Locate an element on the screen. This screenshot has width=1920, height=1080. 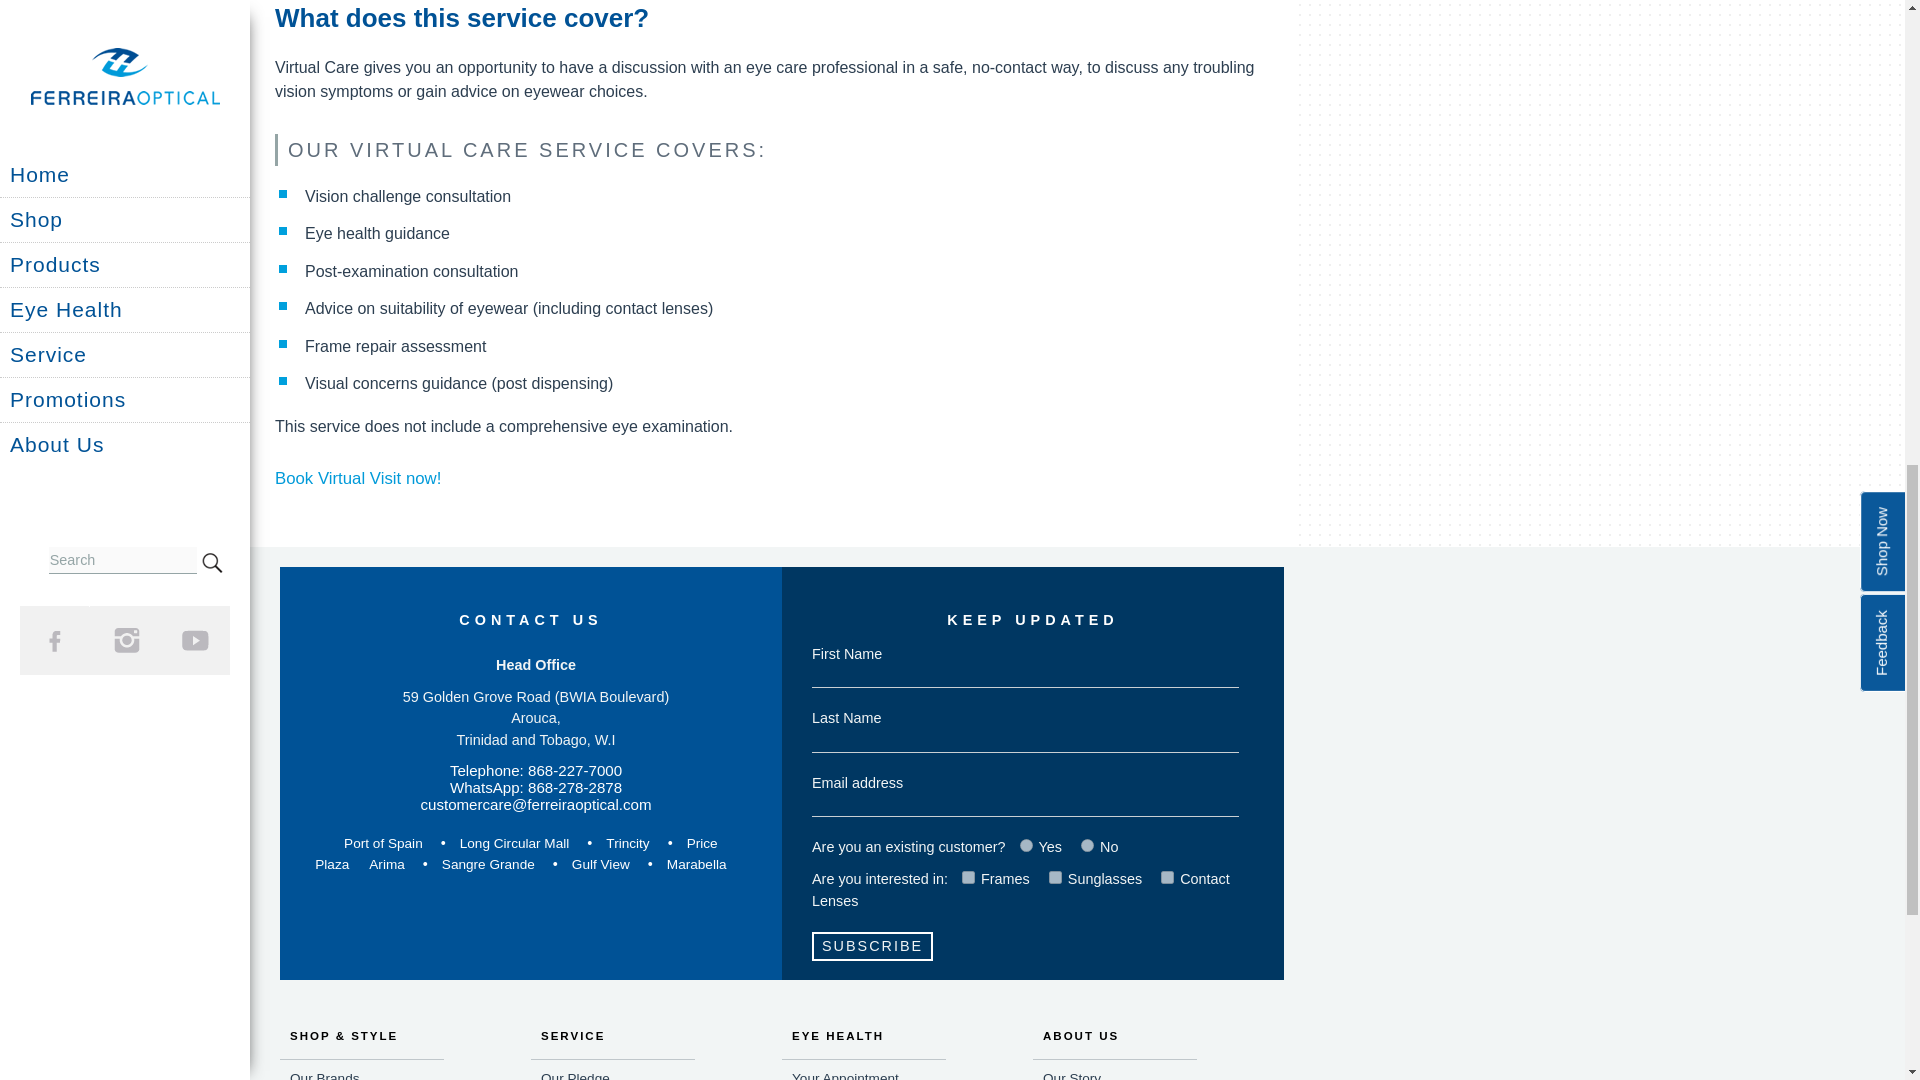
f428a8e490 is located at coordinates (1167, 877).